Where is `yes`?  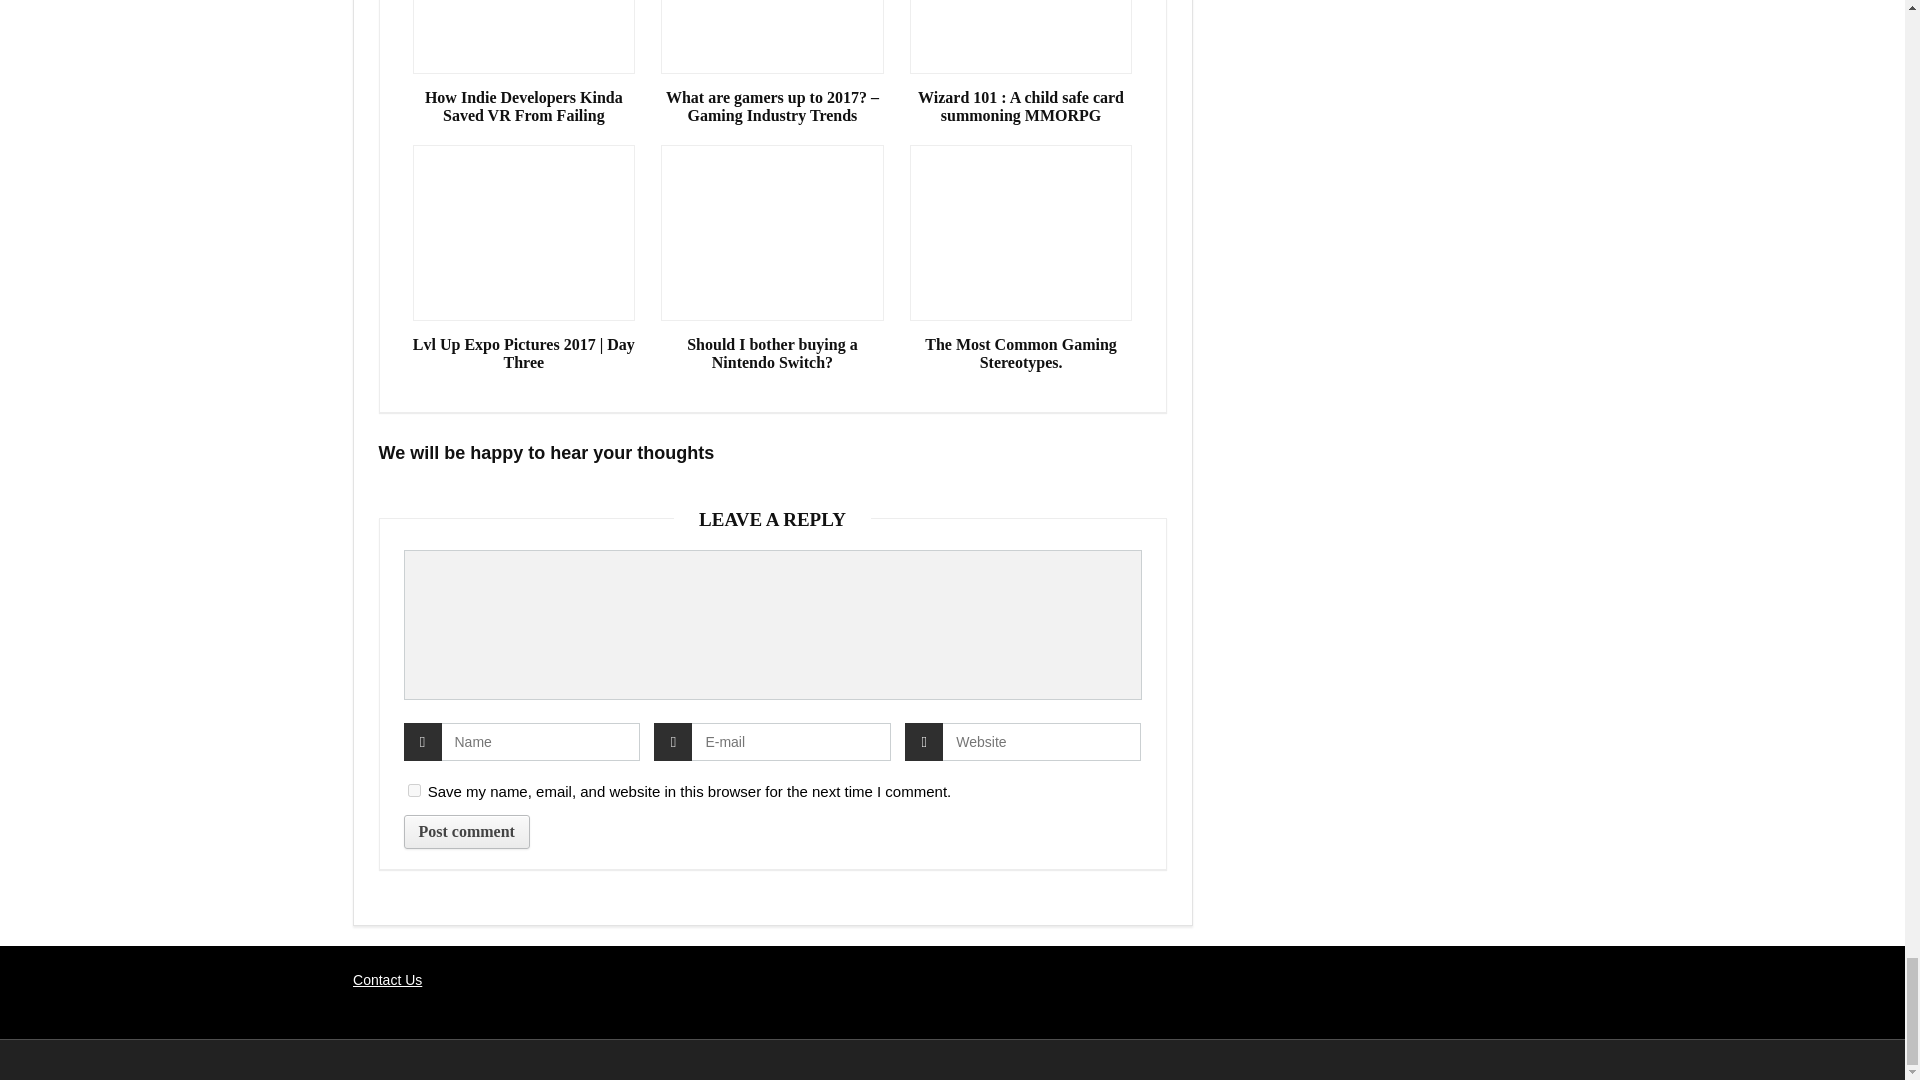 yes is located at coordinates (414, 790).